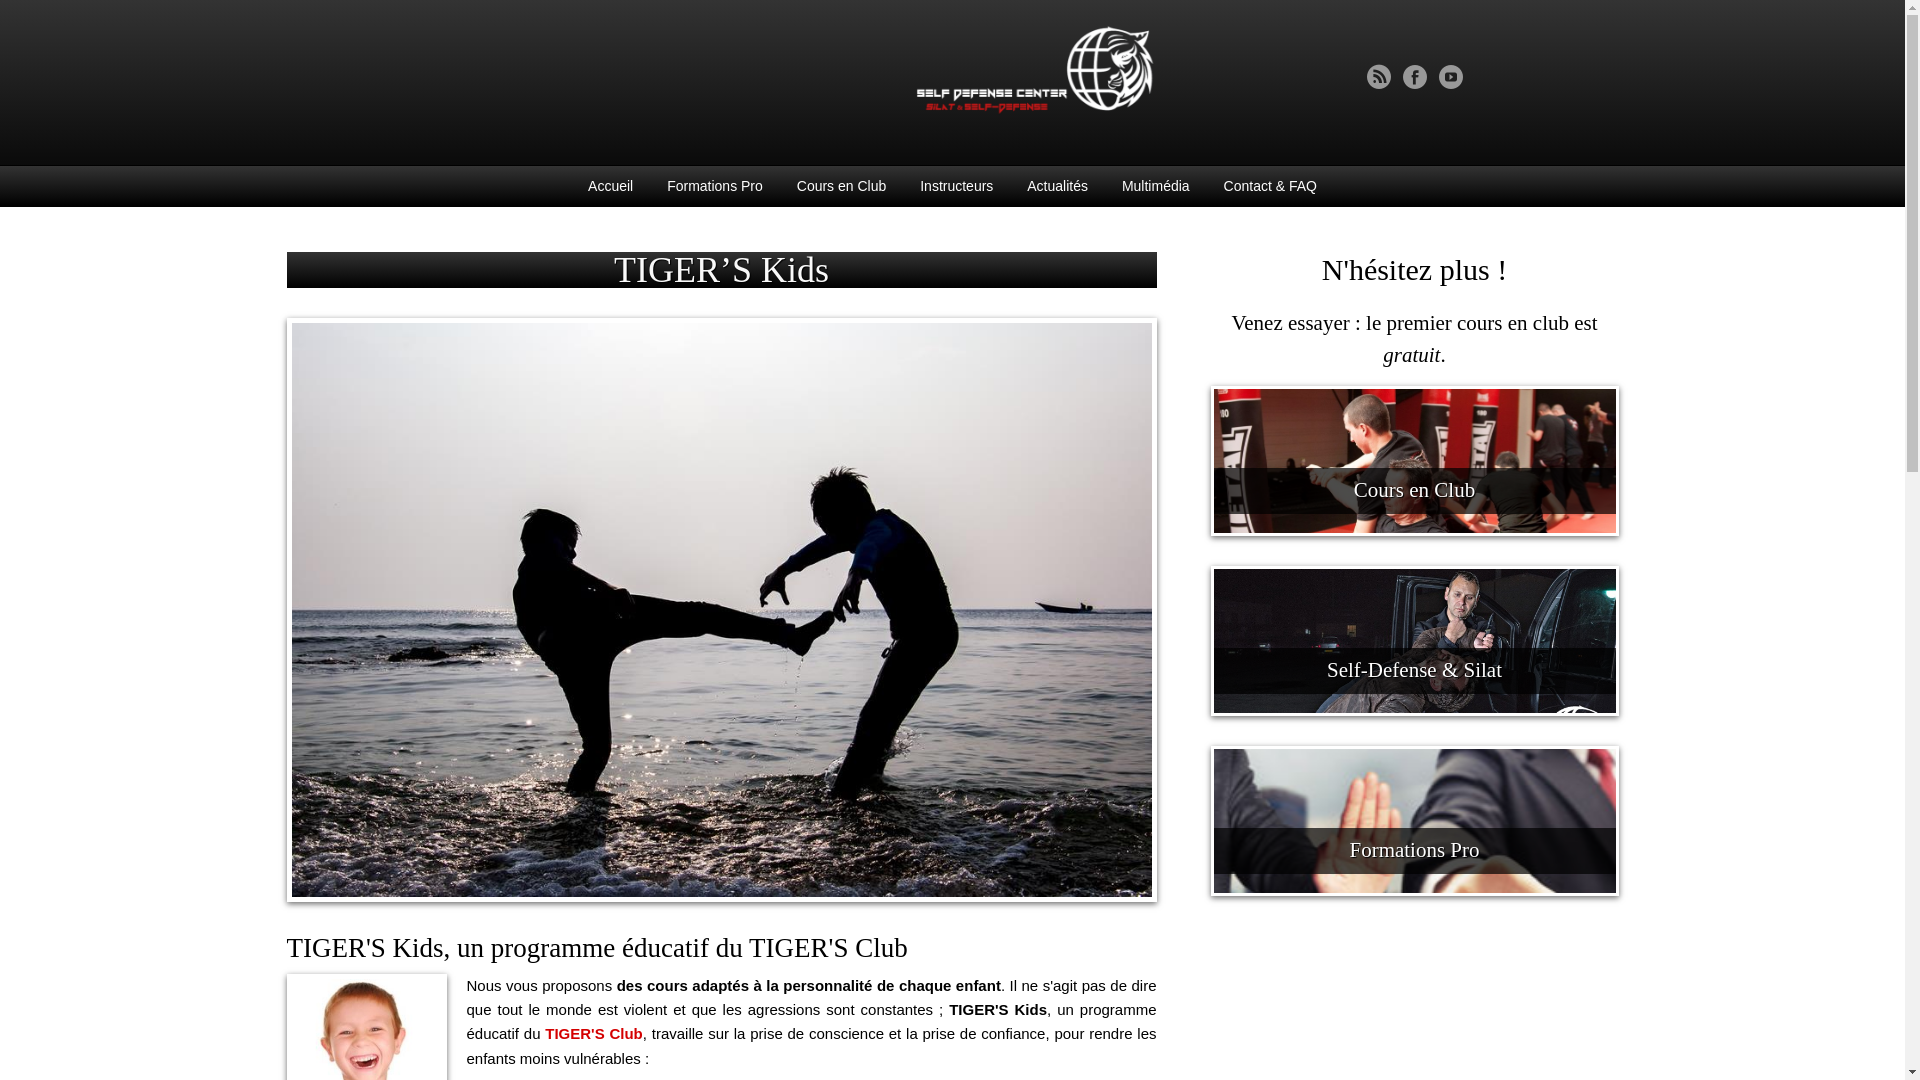  Describe the element at coordinates (1270, 186) in the screenshot. I see `Contact & FAQ` at that location.